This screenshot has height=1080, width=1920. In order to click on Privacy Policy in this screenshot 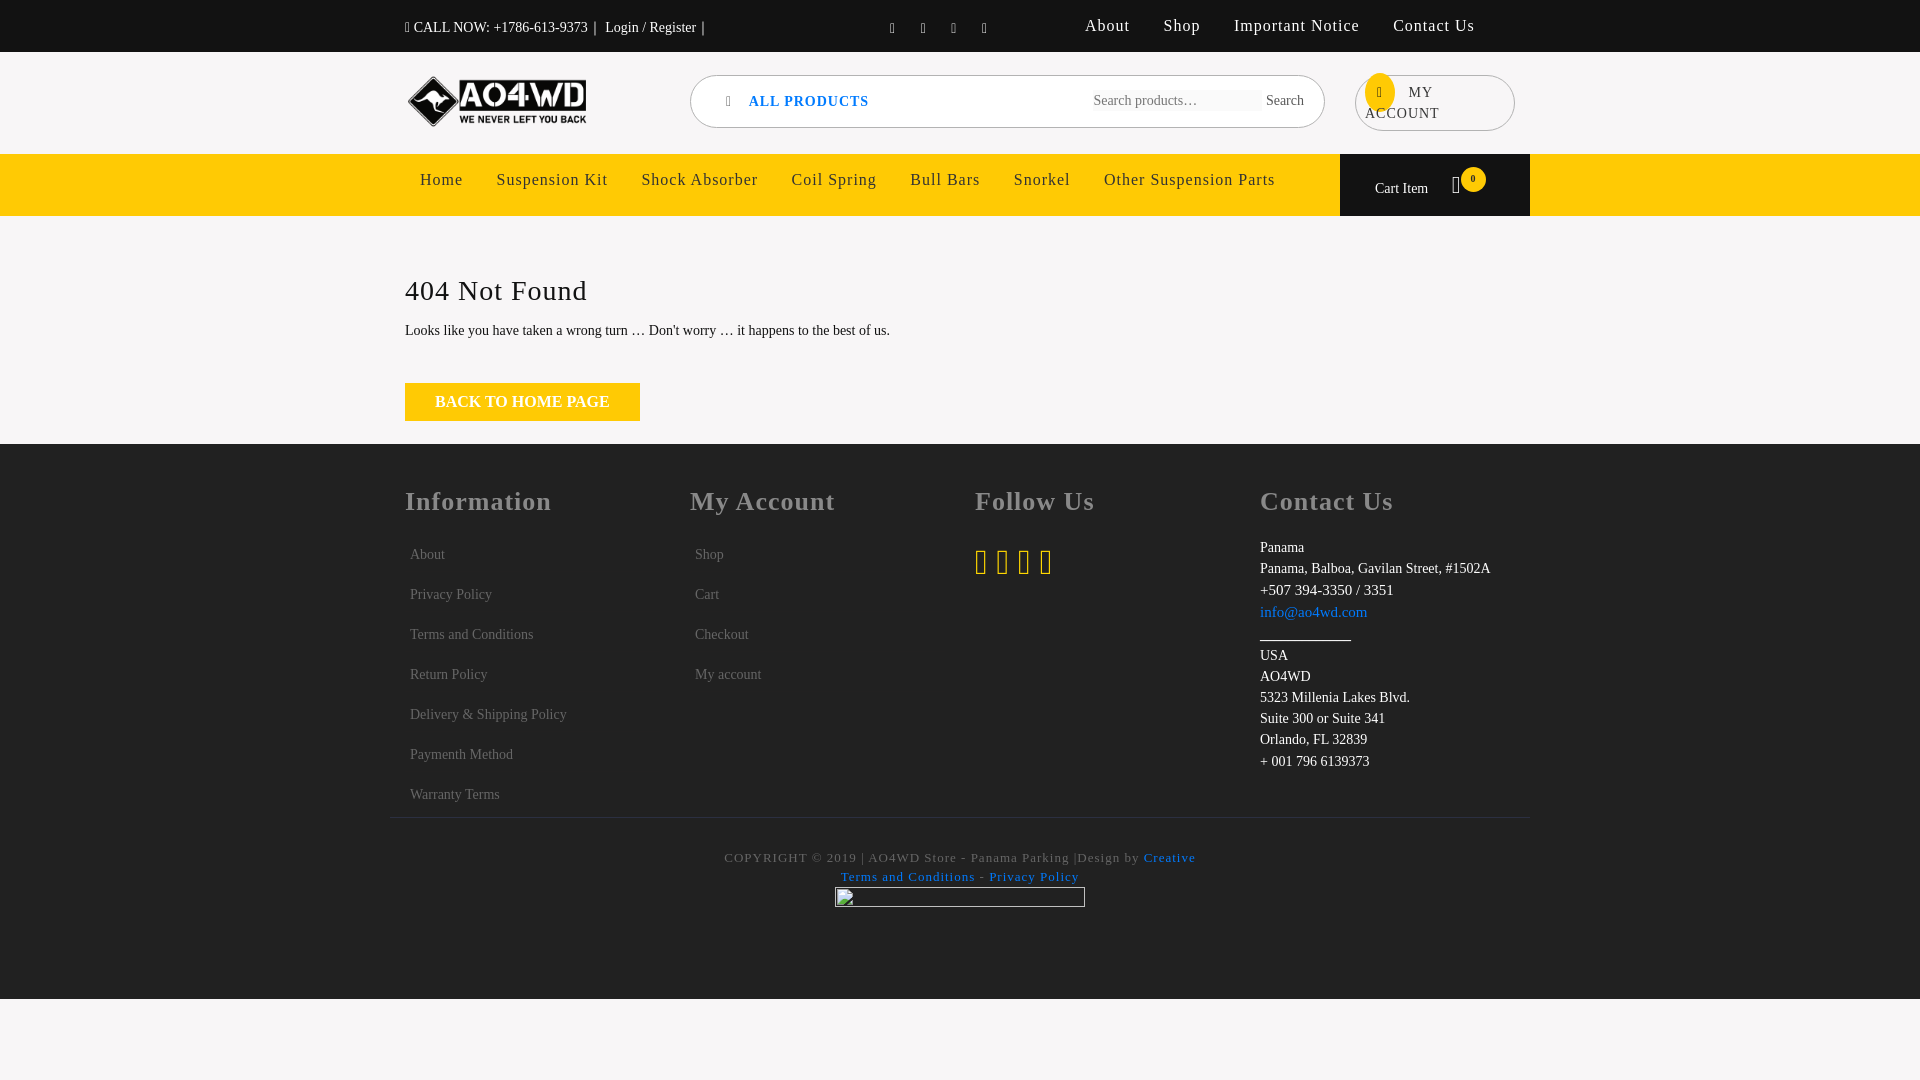, I will do `click(450, 594)`.